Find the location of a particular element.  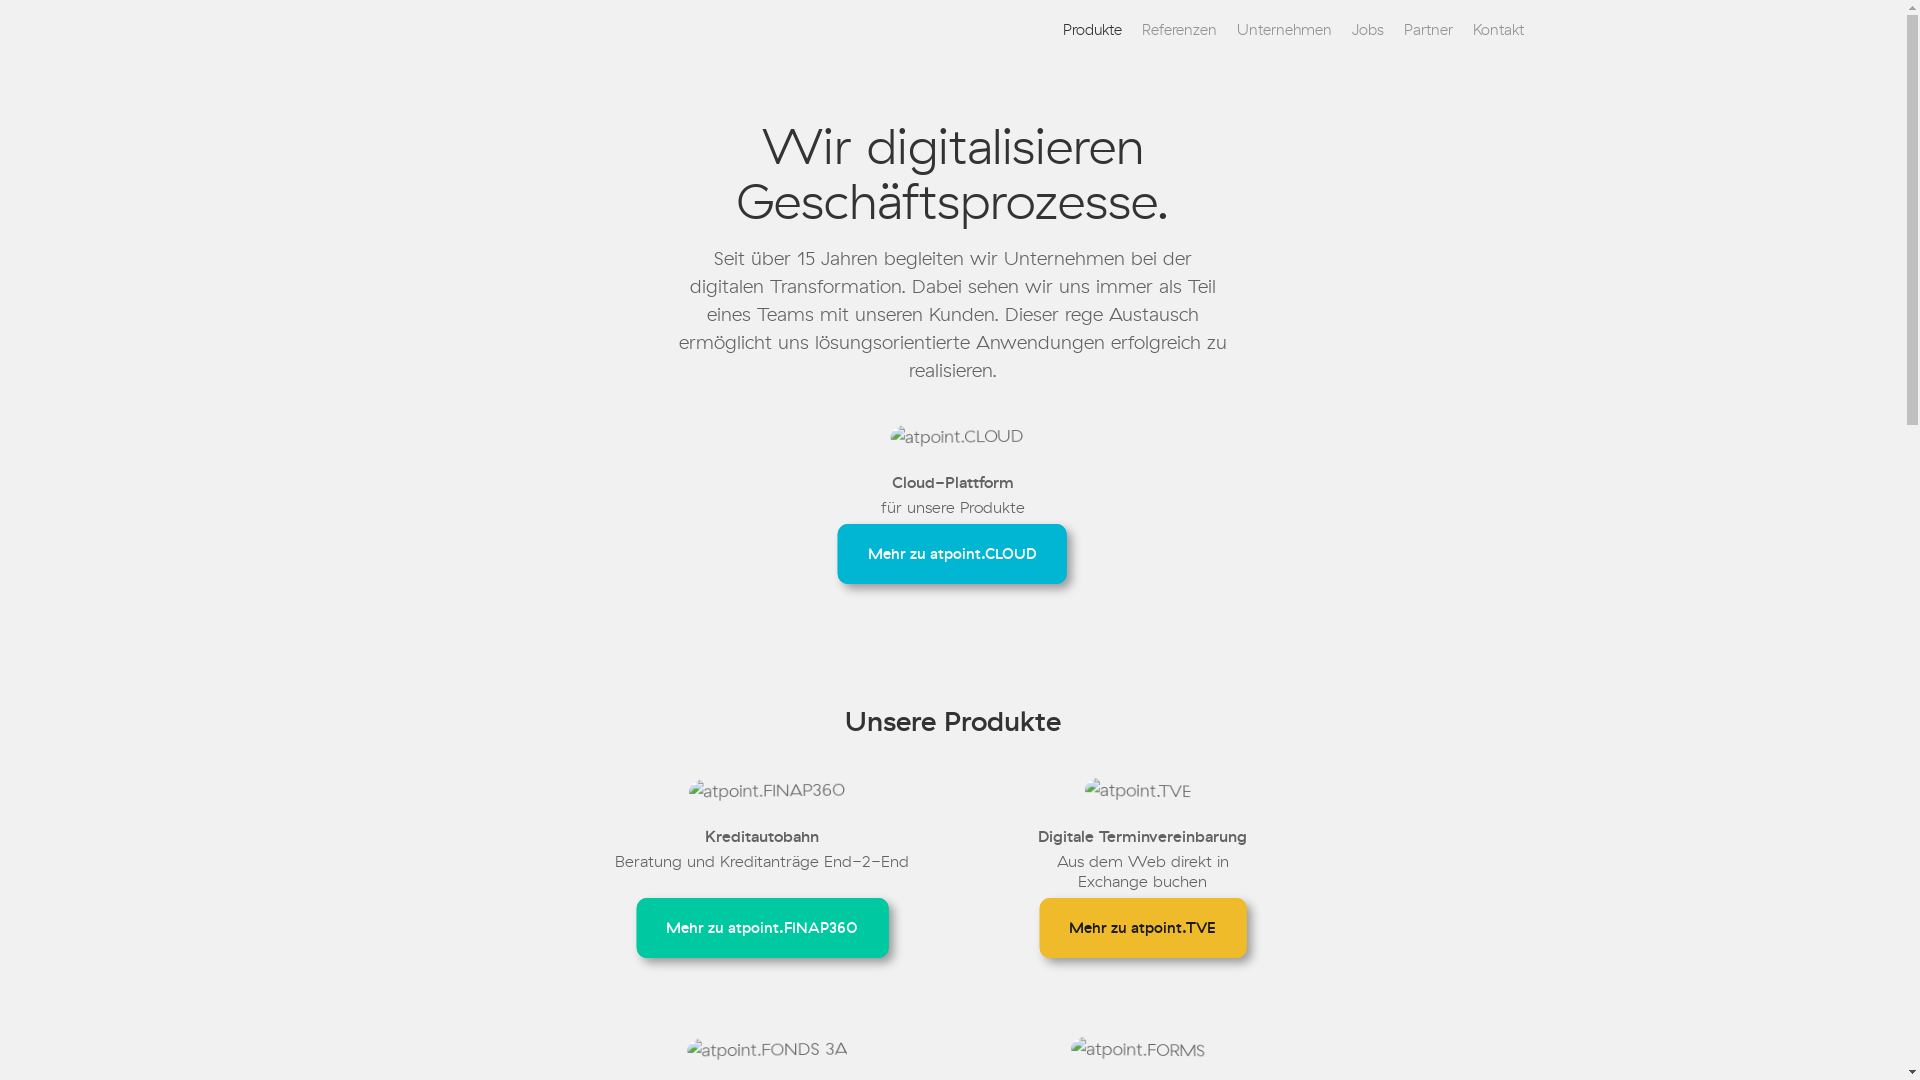

Produkte is located at coordinates (1092, 30).